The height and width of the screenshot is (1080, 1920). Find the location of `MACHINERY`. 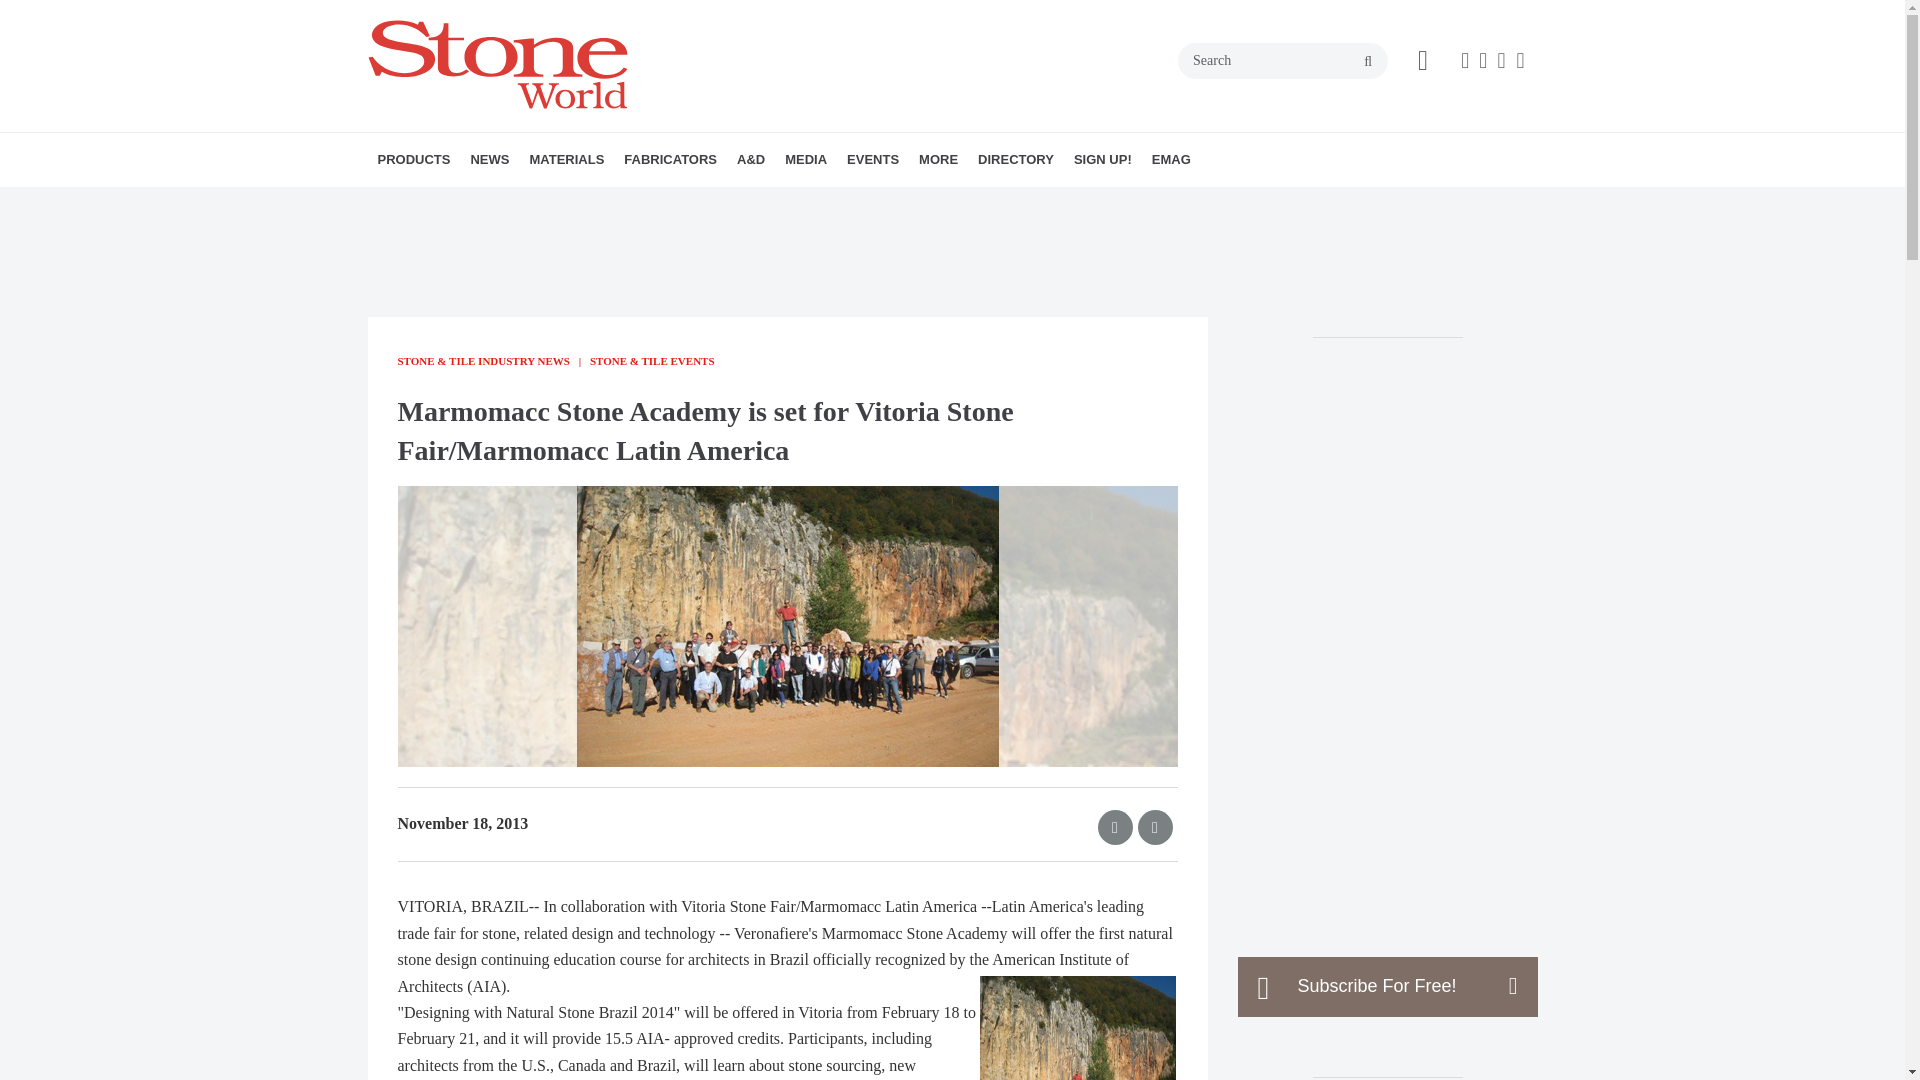

MACHINERY is located at coordinates (493, 203).